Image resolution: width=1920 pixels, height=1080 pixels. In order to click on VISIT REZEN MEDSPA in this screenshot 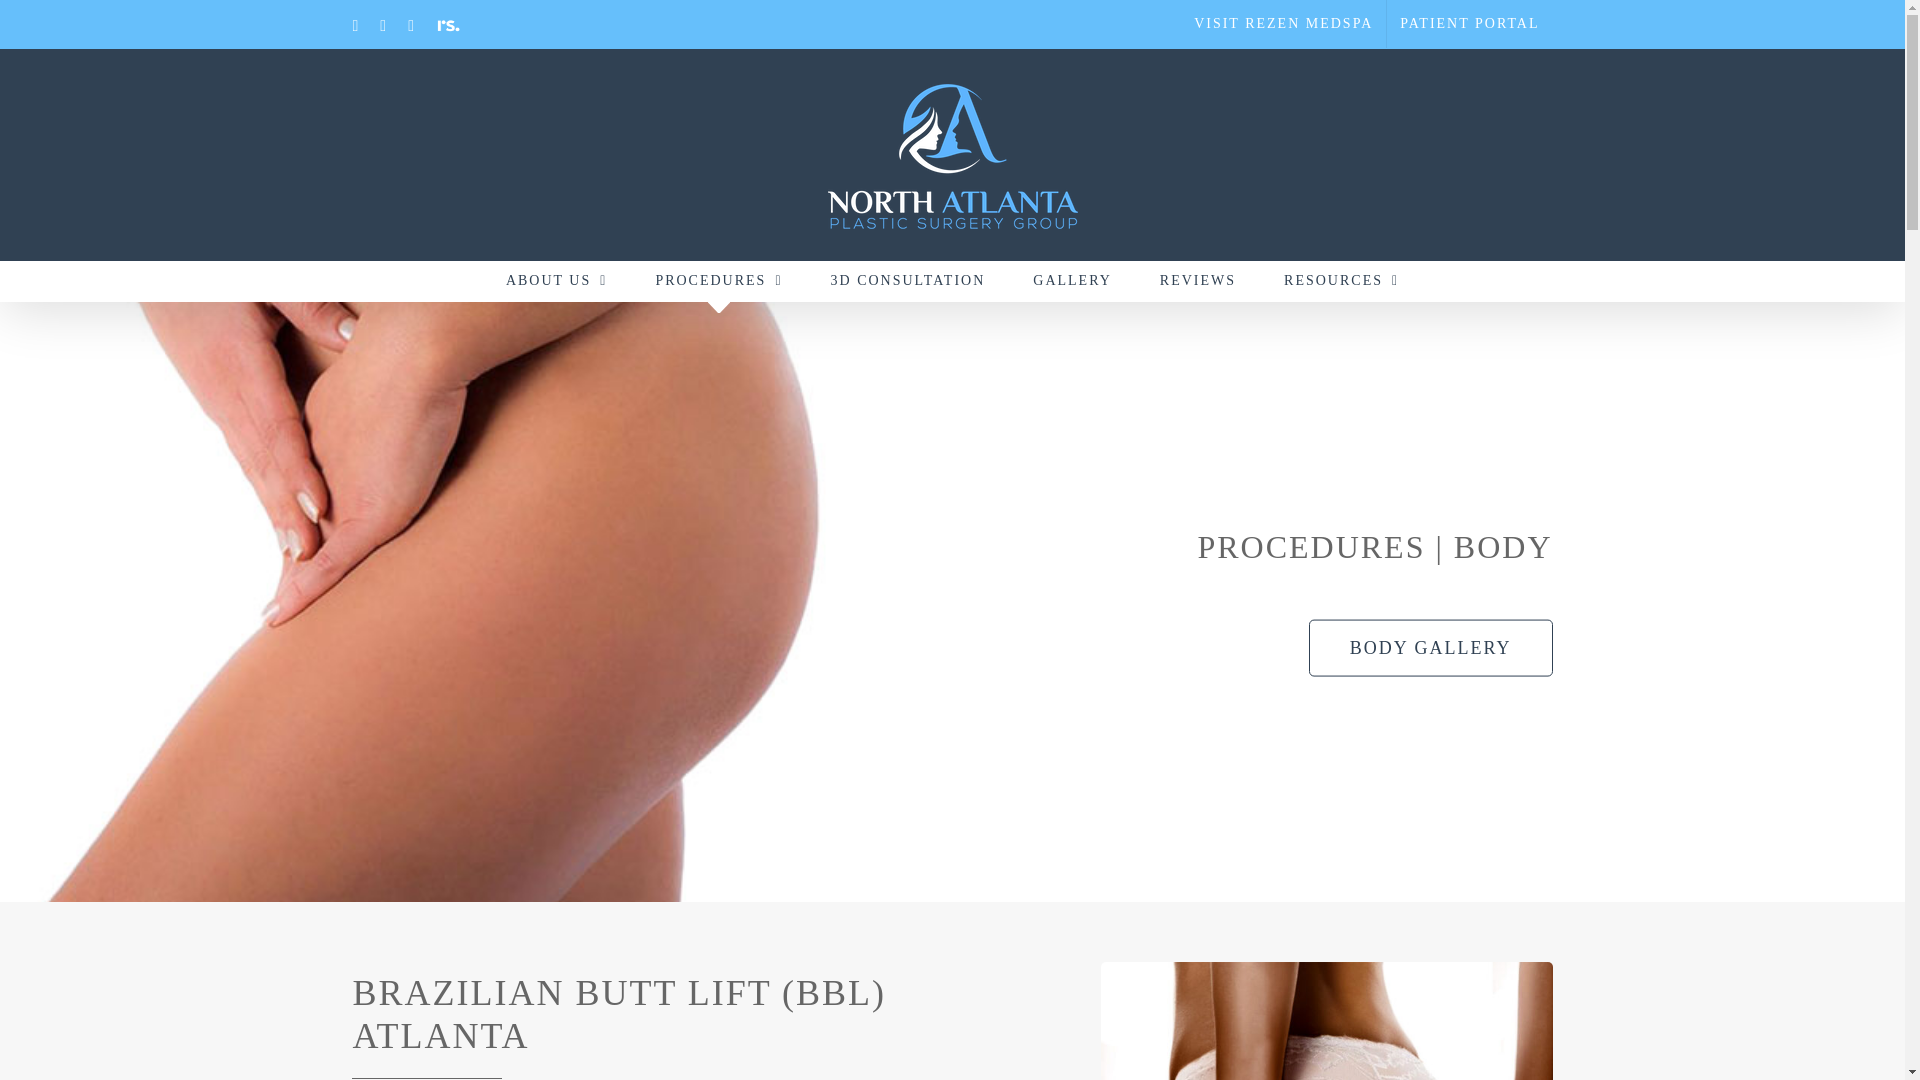, I will do `click(1283, 24)`.